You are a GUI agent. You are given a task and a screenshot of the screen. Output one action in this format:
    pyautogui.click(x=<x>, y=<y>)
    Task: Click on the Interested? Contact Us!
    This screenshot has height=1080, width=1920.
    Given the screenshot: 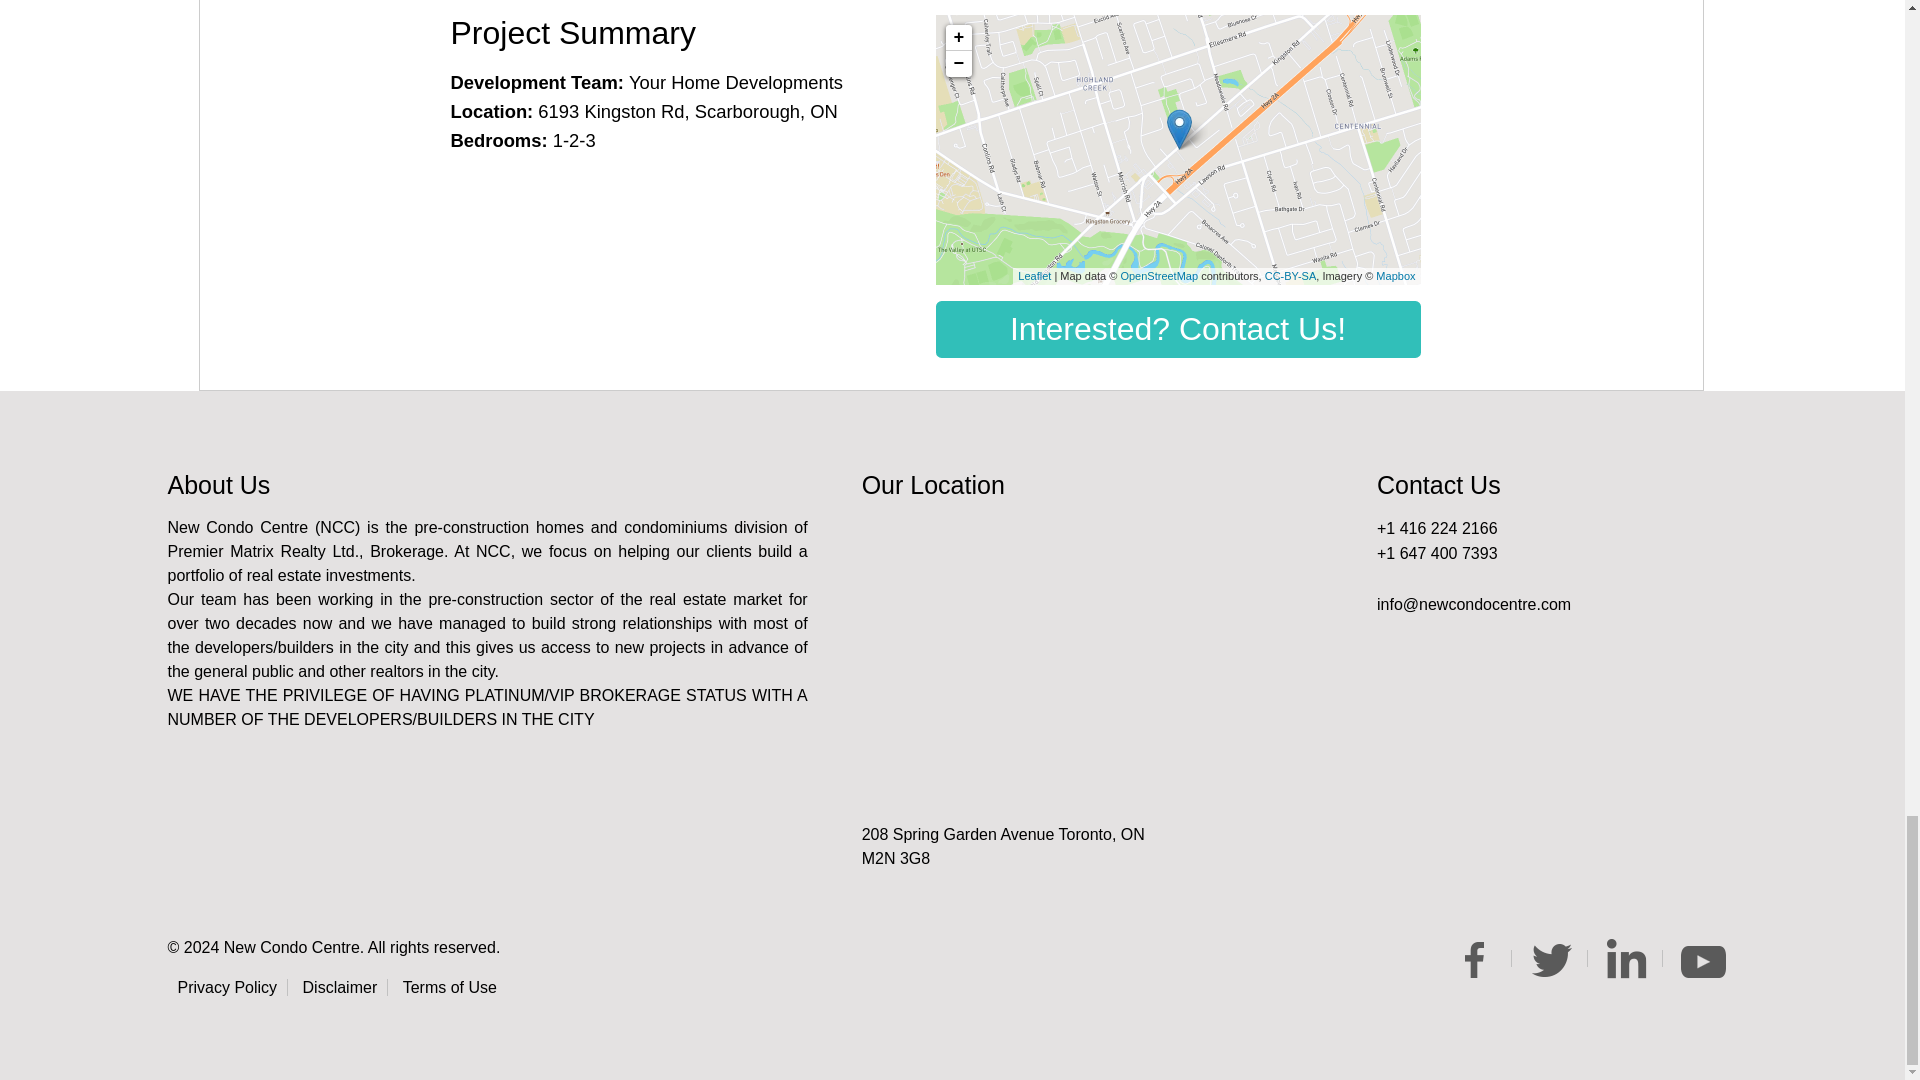 What is the action you would take?
    pyautogui.click(x=1178, y=329)
    